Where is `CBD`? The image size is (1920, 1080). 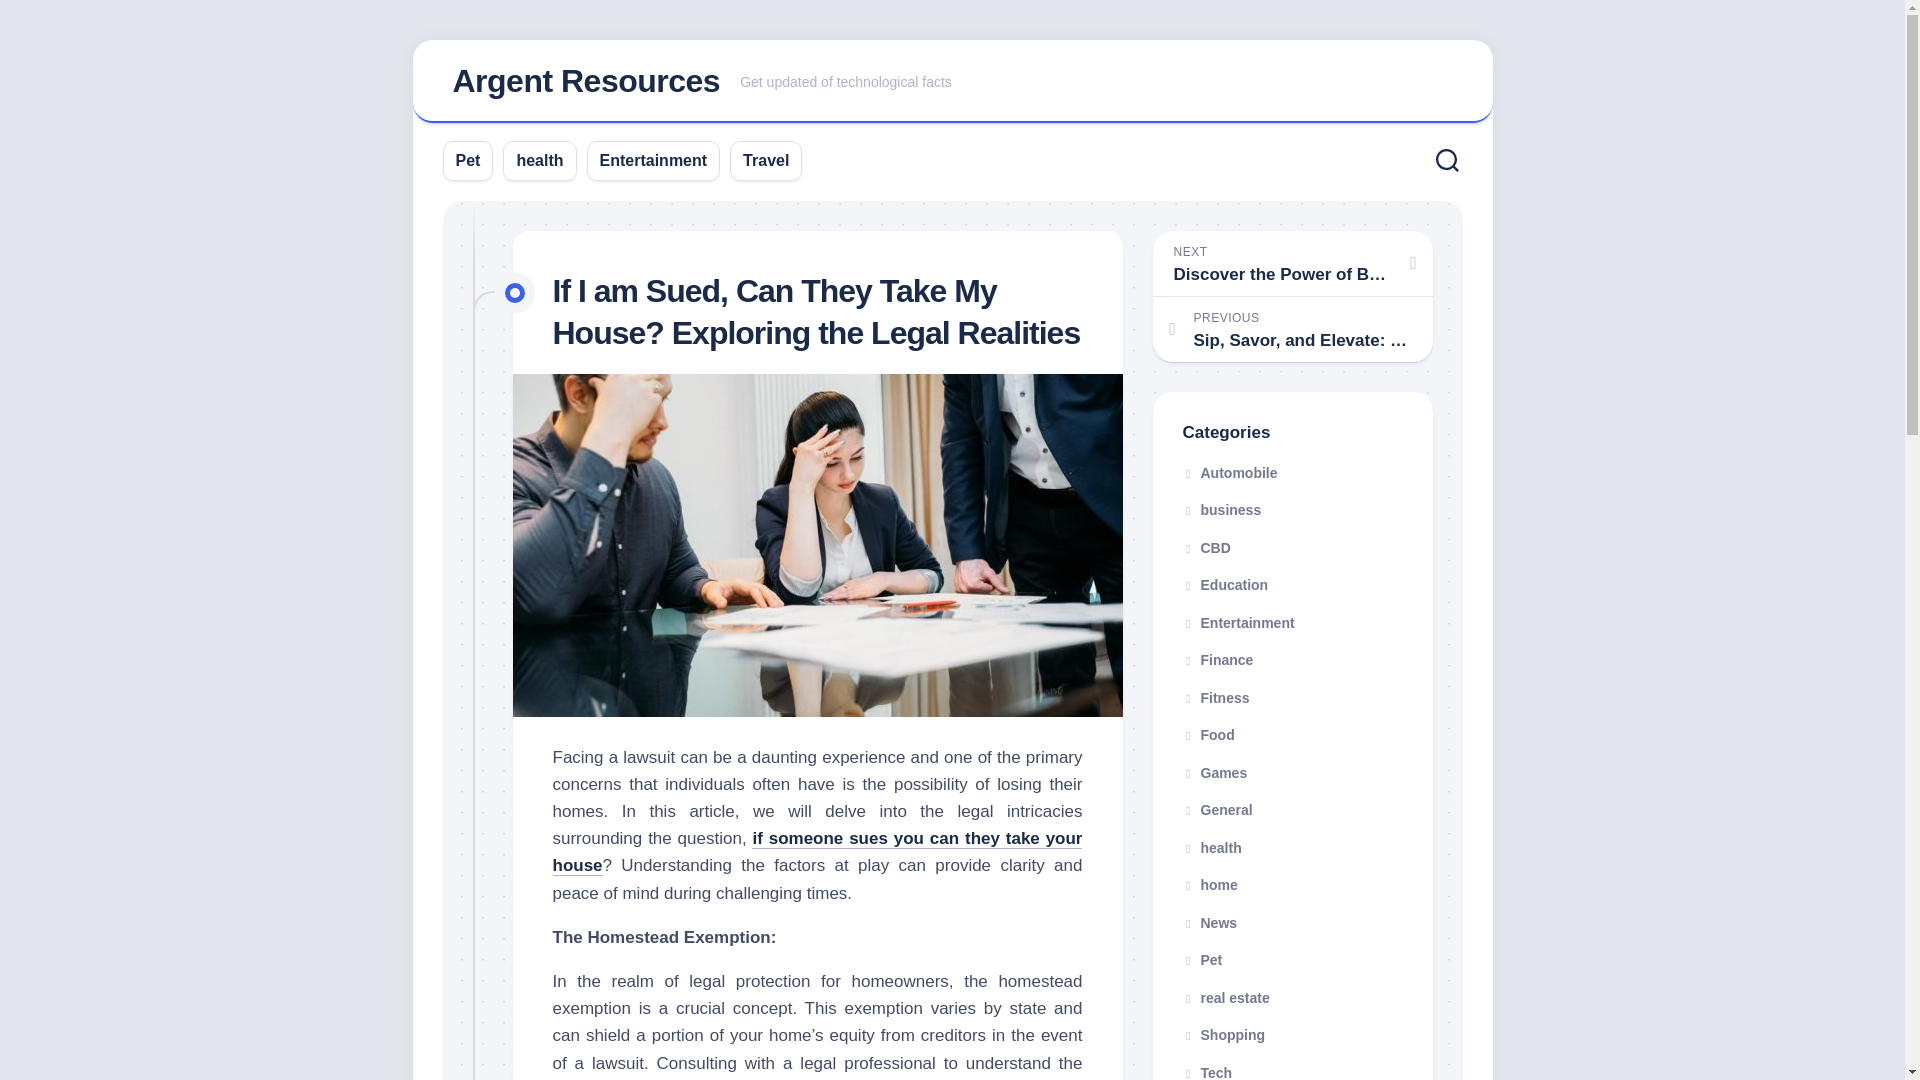 CBD is located at coordinates (1206, 548).